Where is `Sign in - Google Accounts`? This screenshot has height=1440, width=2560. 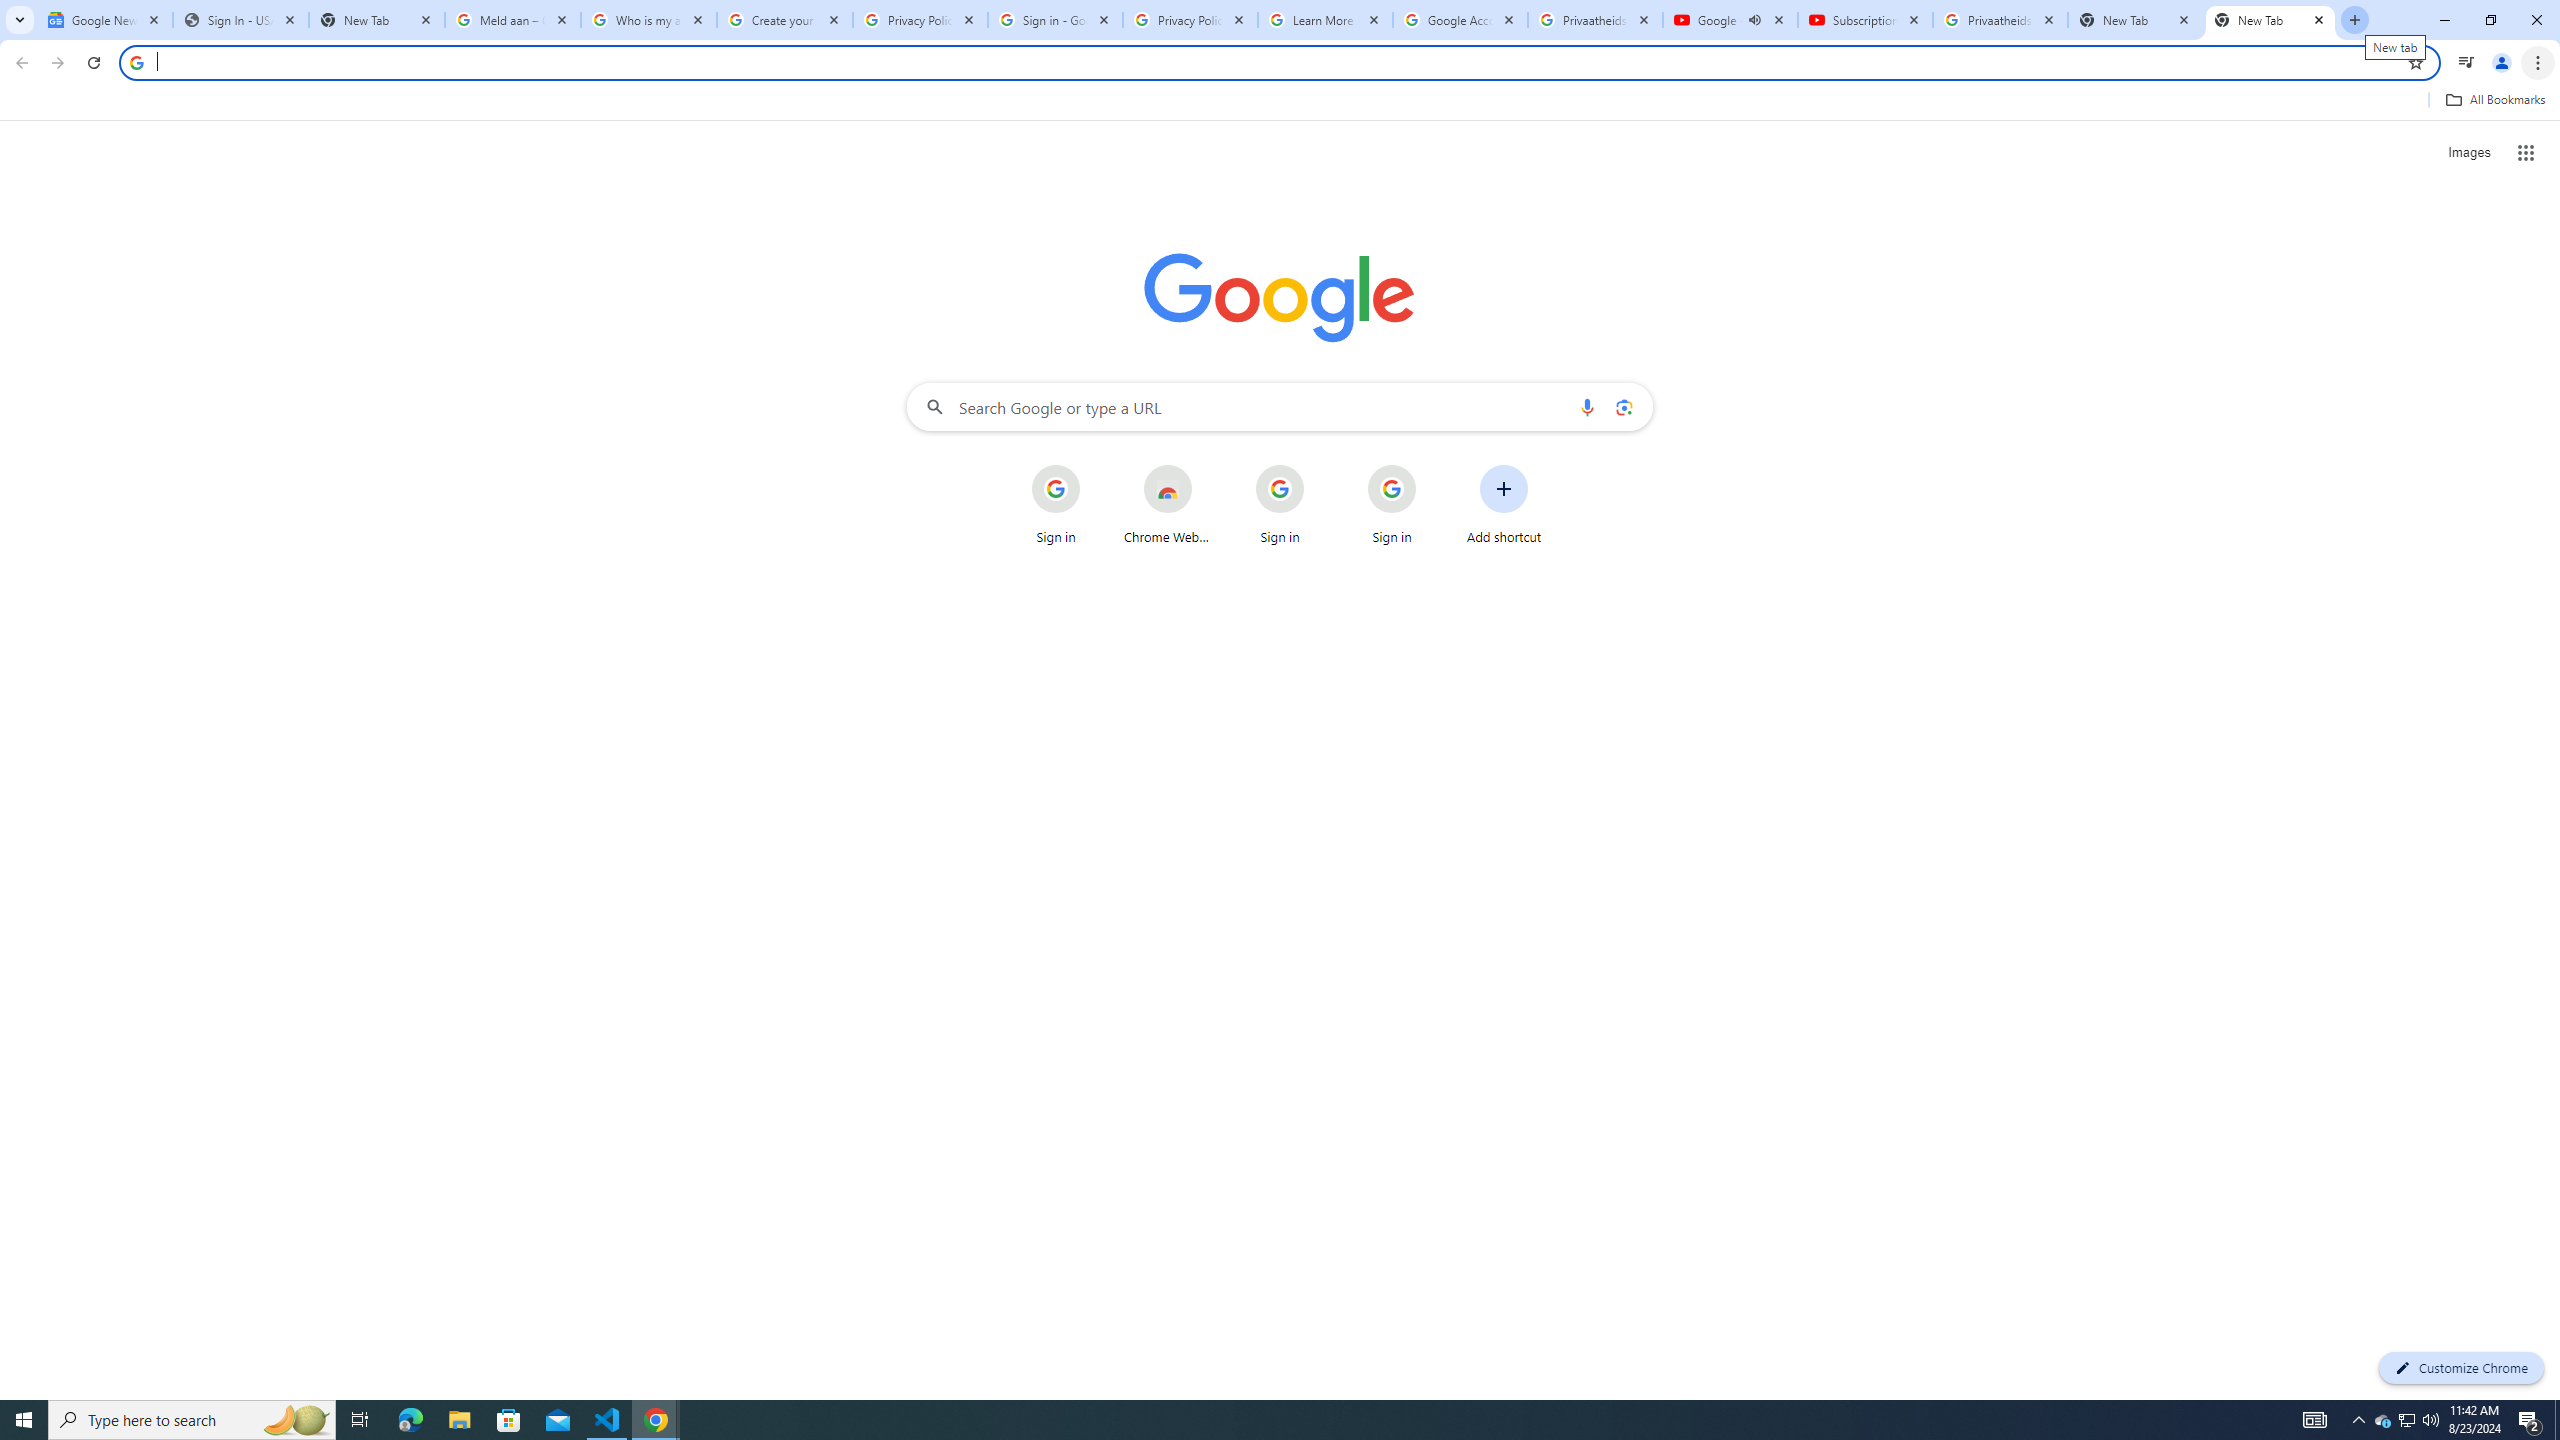
Sign in - Google Accounts is located at coordinates (1054, 20).